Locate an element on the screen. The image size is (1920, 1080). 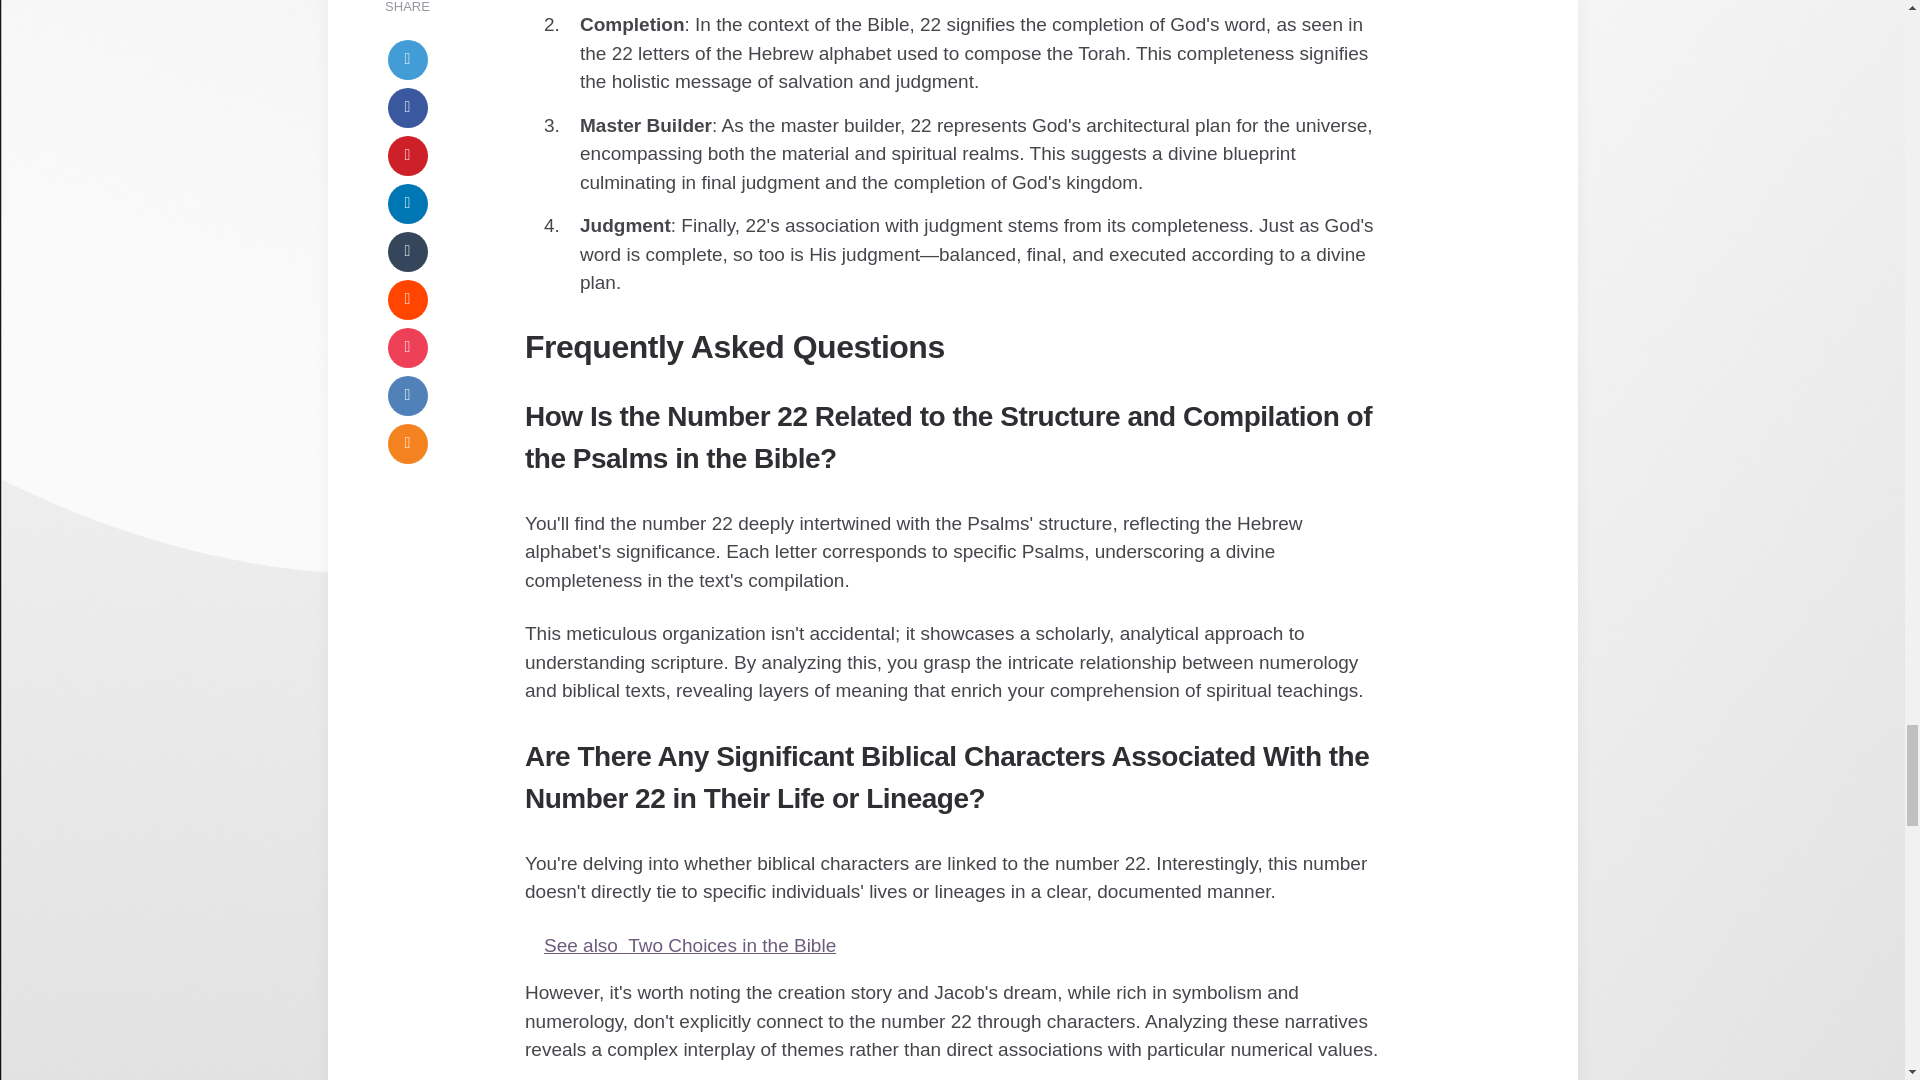
See also  Two Choices in the Bible is located at coordinates (952, 946).